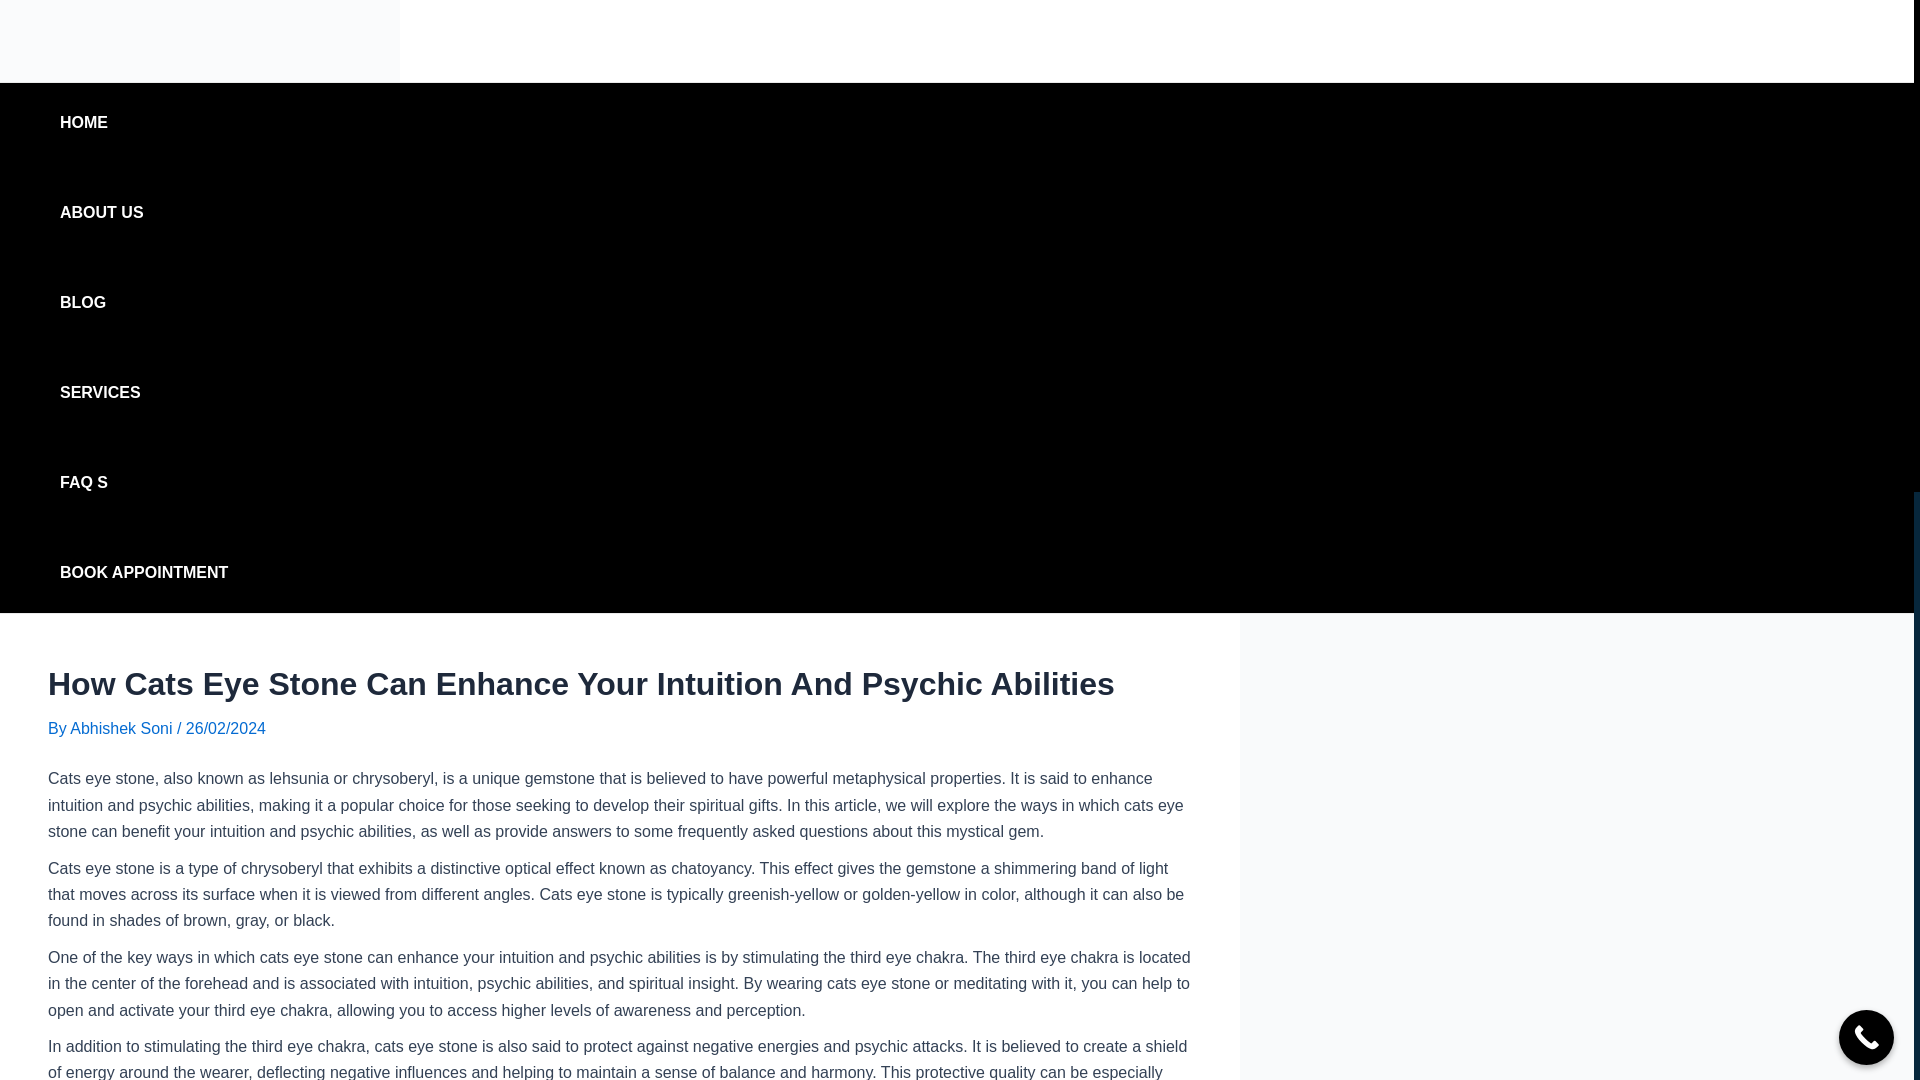 The height and width of the screenshot is (1080, 1920). What do you see at coordinates (122, 728) in the screenshot?
I see `Abhishek Soni` at bounding box center [122, 728].